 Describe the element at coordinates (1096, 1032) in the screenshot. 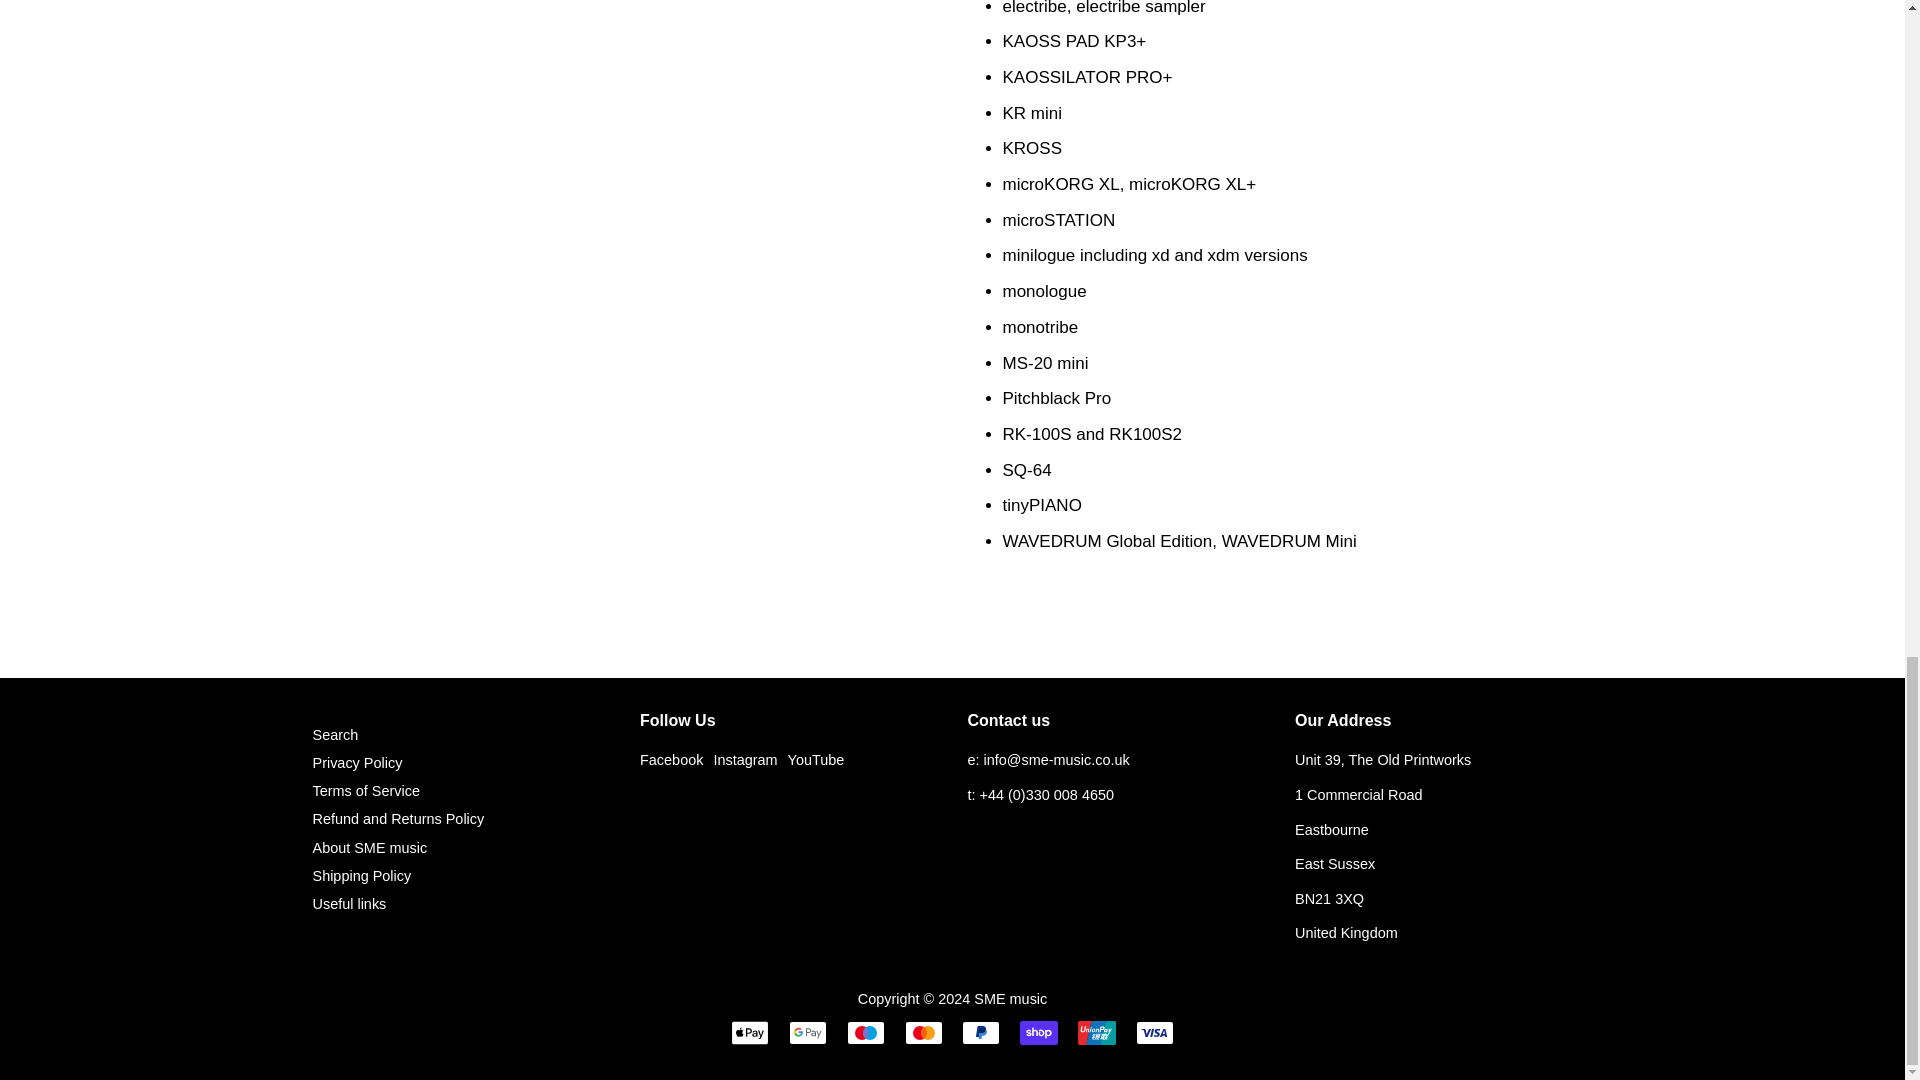

I see `Union Pay` at that location.